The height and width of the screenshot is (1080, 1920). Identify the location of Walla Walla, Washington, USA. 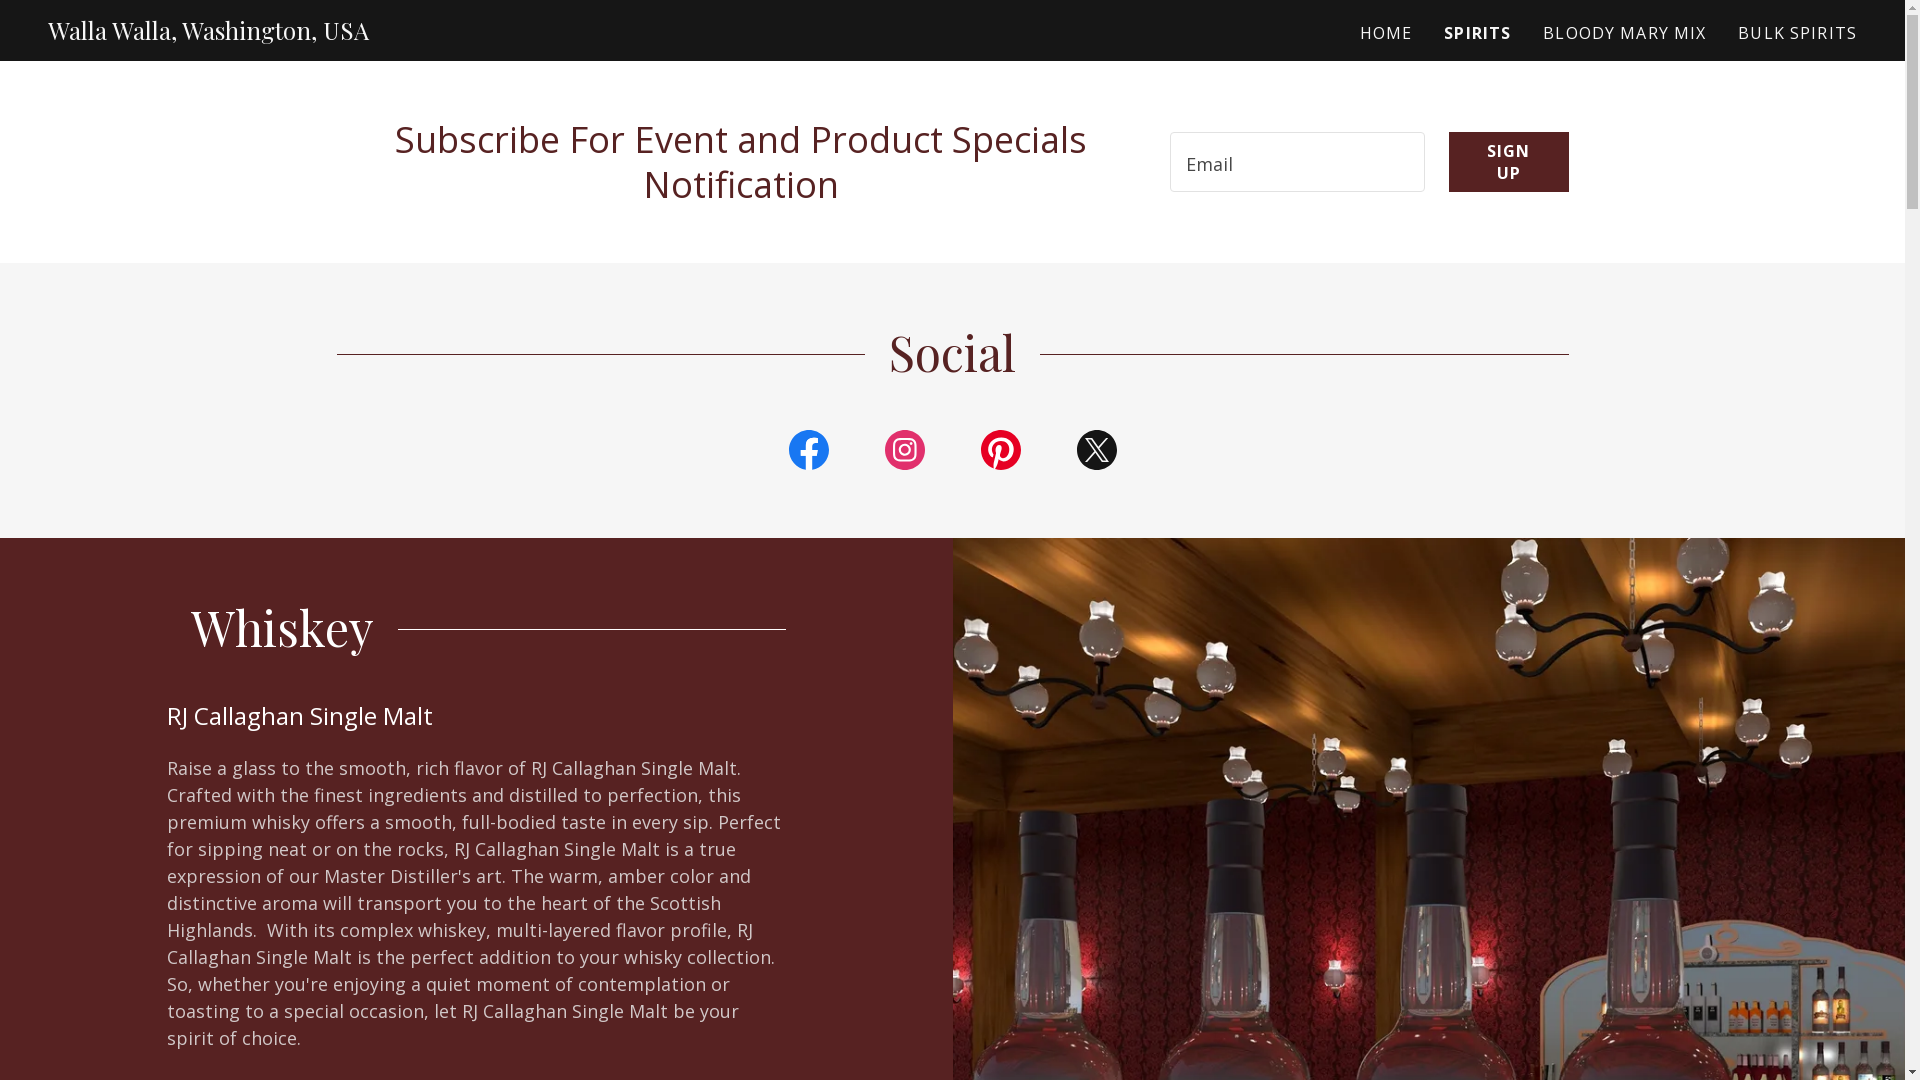
(208, 33).